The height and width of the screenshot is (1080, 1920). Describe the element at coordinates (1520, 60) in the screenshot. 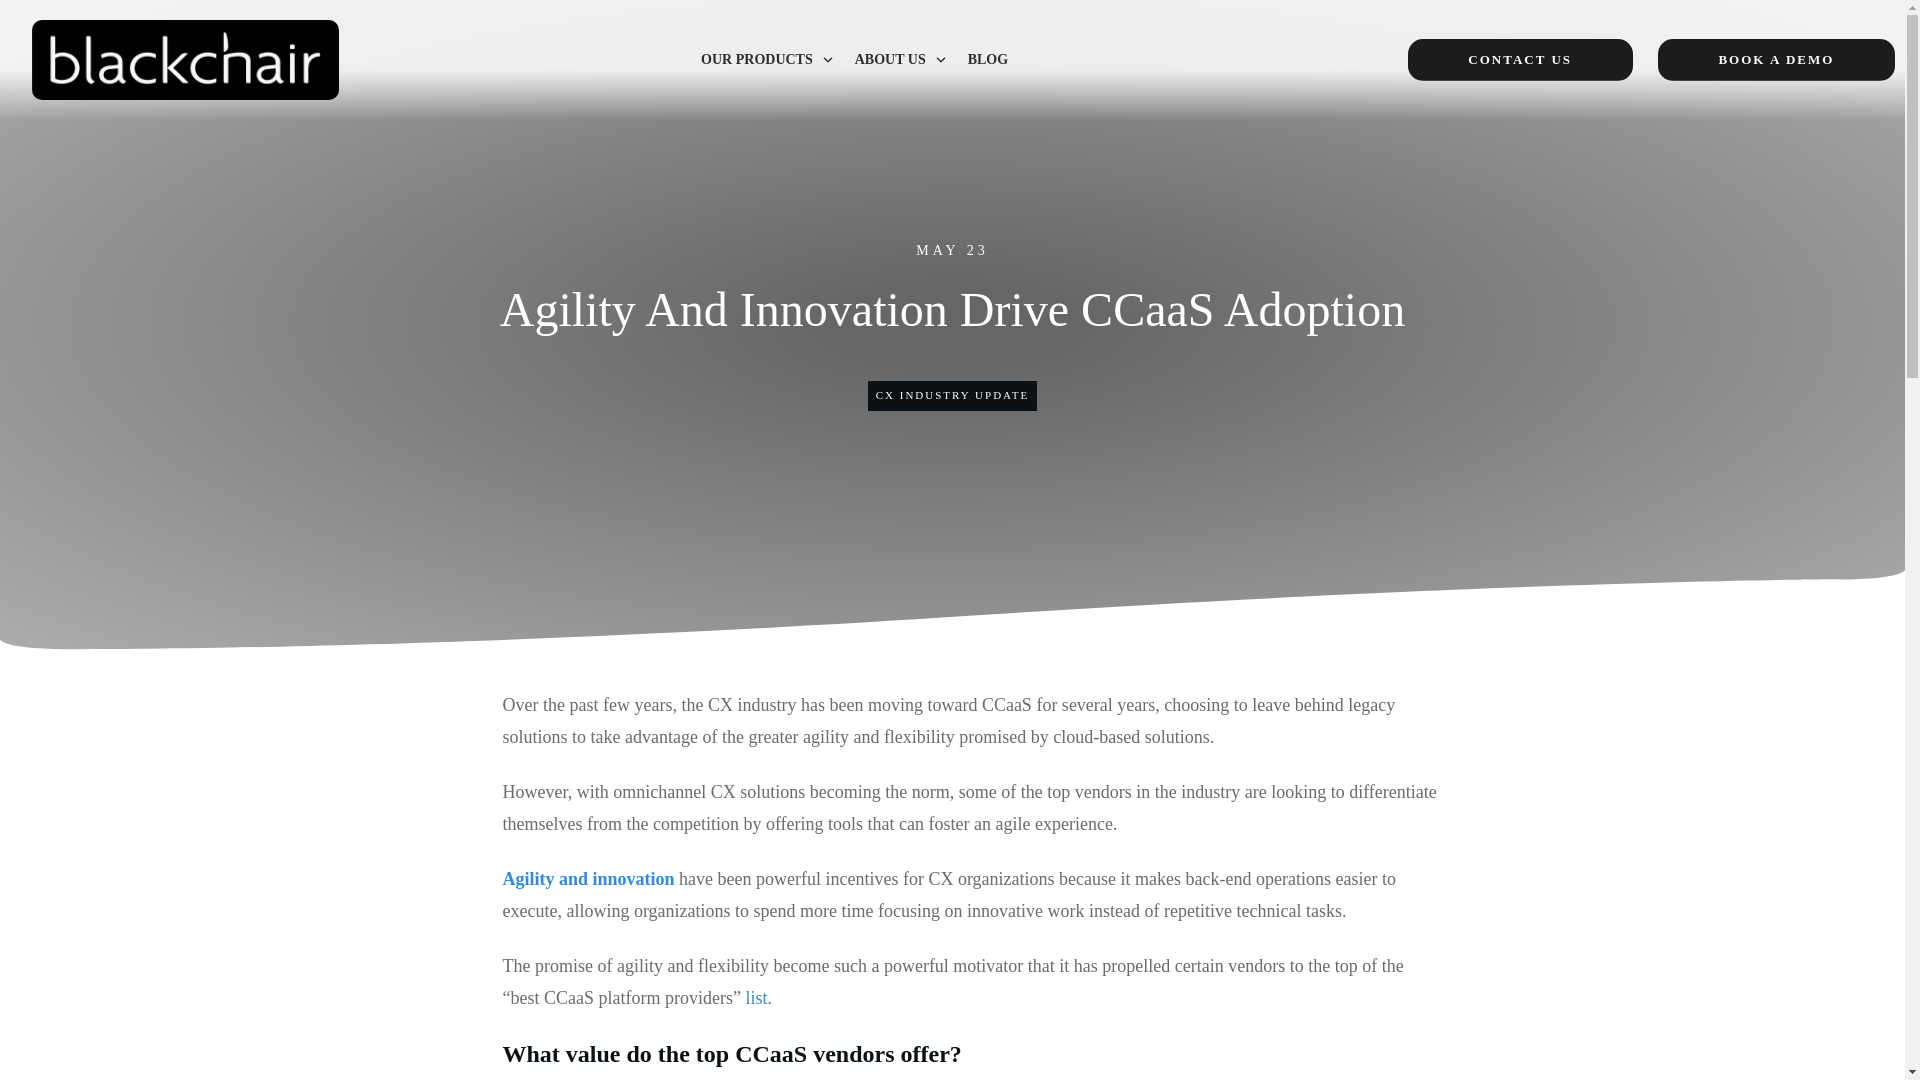

I see `CONTACT US` at that location.